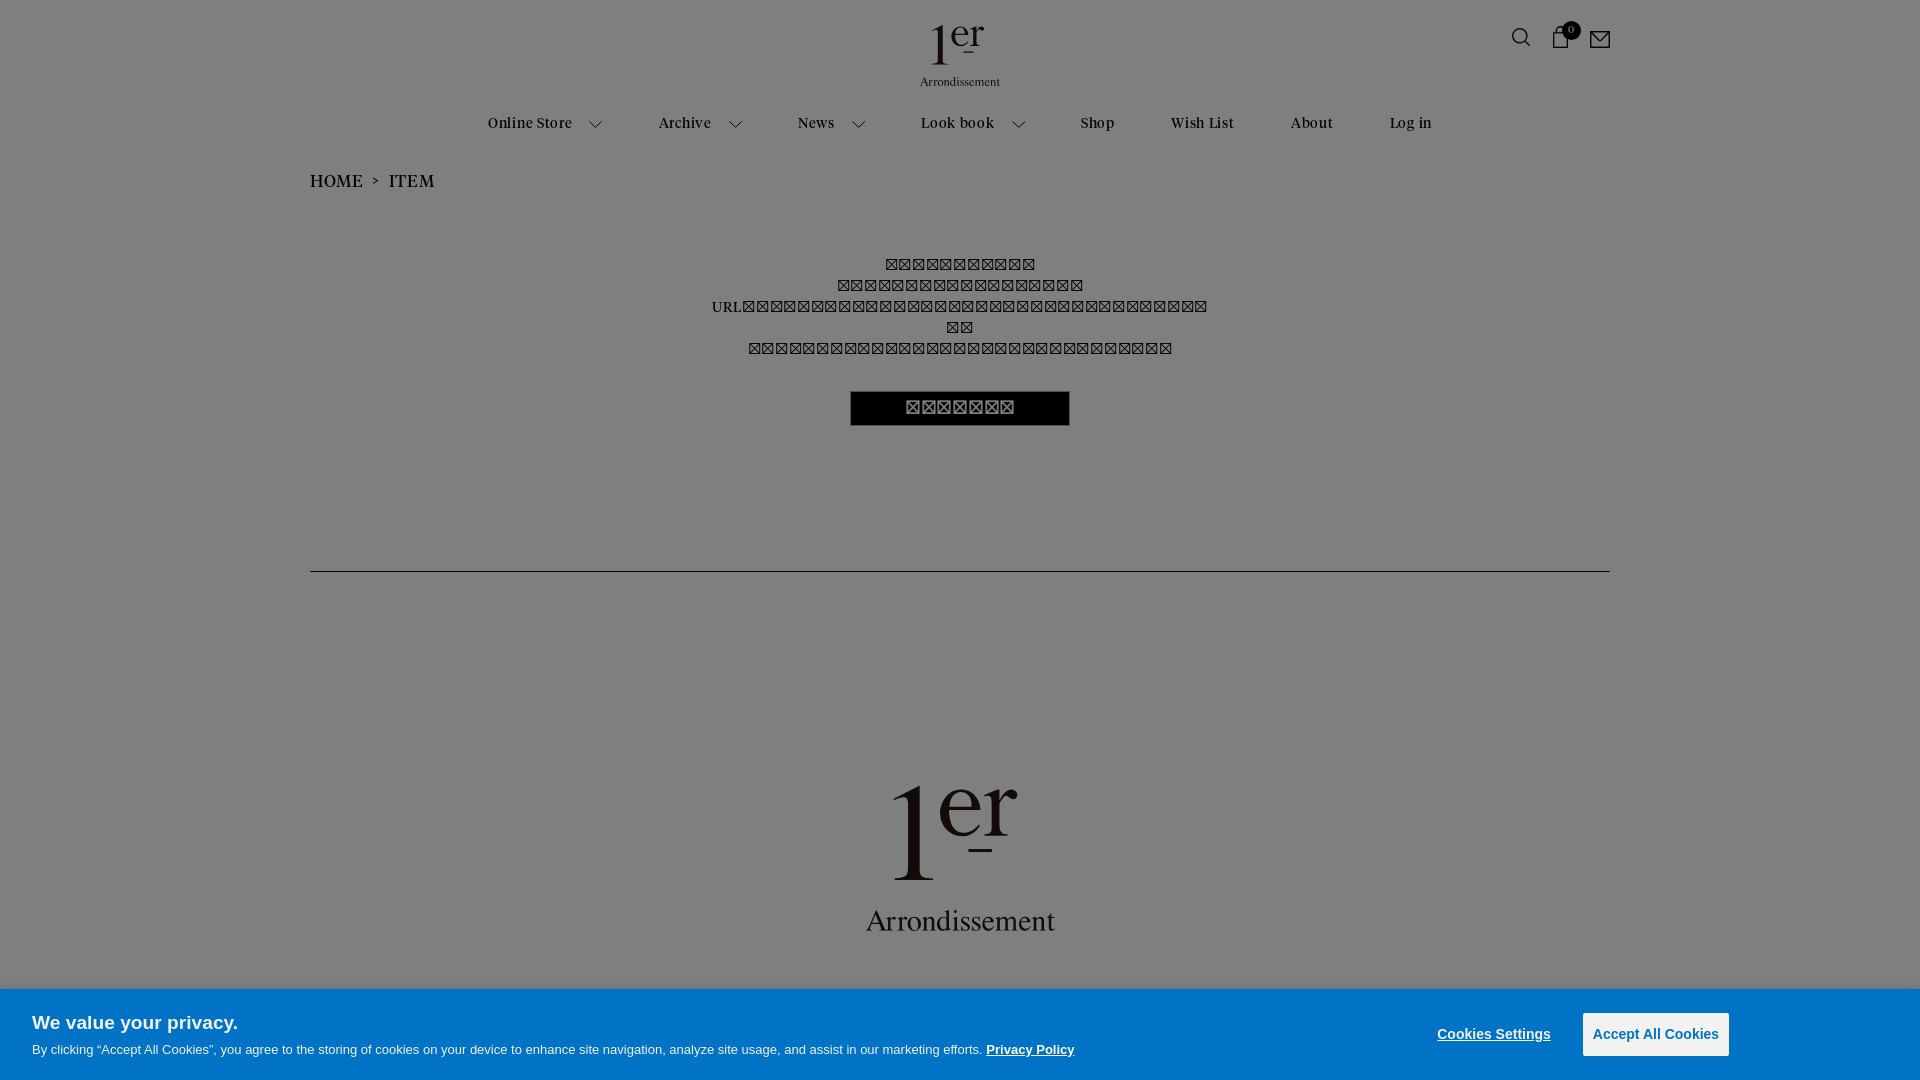 This screenshot has height=1080, width=1920. Describe the element at coordinates (1312, 124) in the screenshot. I see `About` at that location.